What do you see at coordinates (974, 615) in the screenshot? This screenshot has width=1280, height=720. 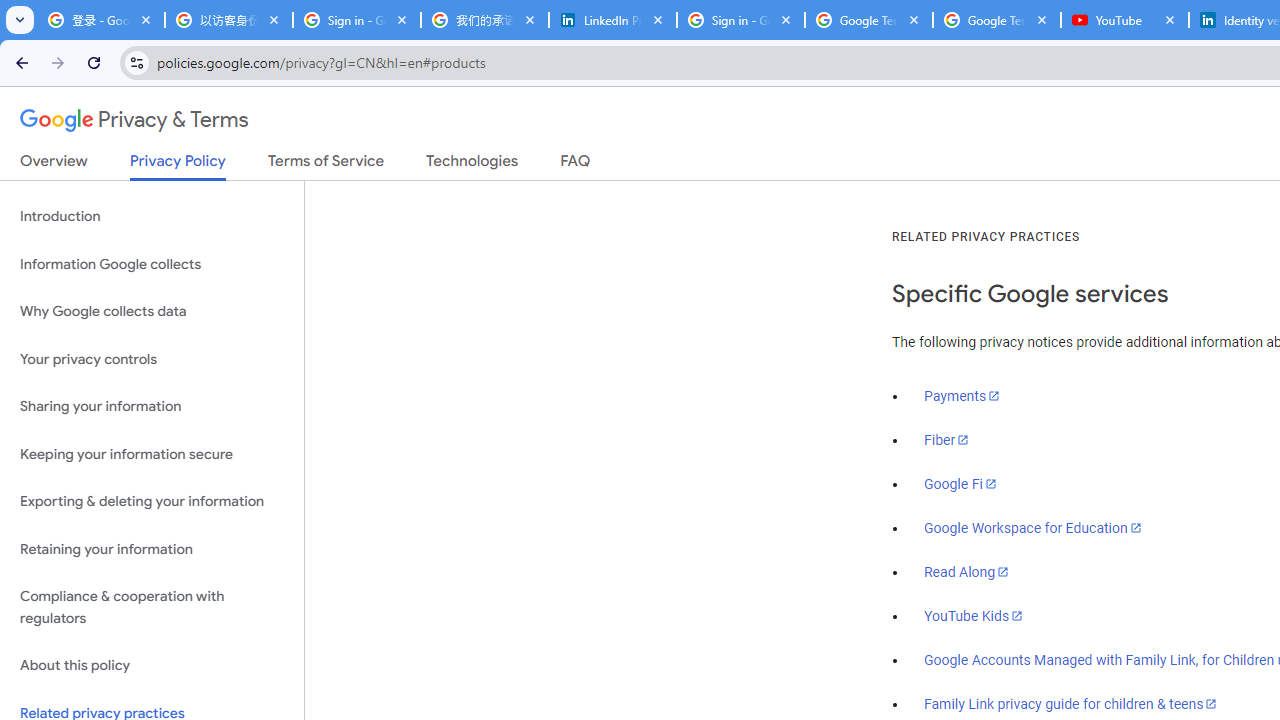 I see `YouTube Kids` at bounding box center [974, 615].